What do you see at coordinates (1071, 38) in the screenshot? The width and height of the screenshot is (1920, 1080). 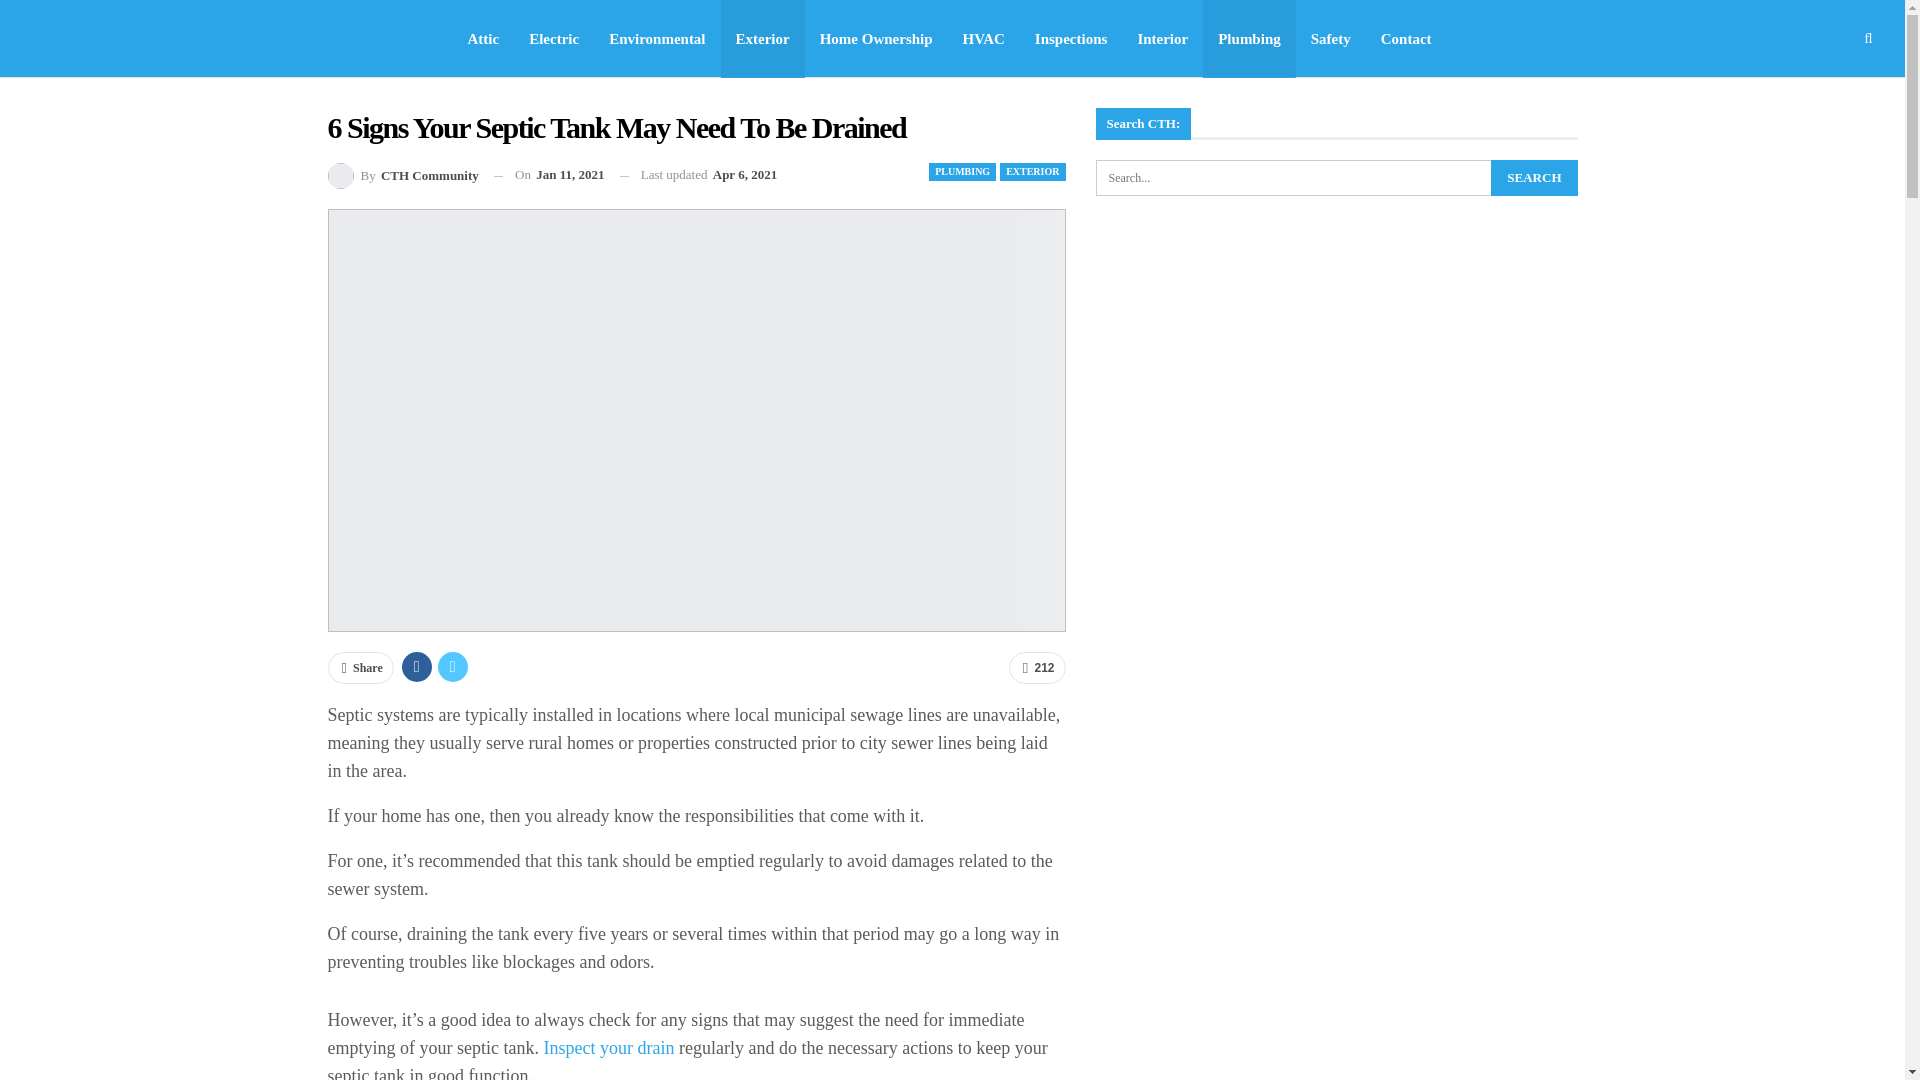 I see `Inspections` at bounding box center [1071, 38].